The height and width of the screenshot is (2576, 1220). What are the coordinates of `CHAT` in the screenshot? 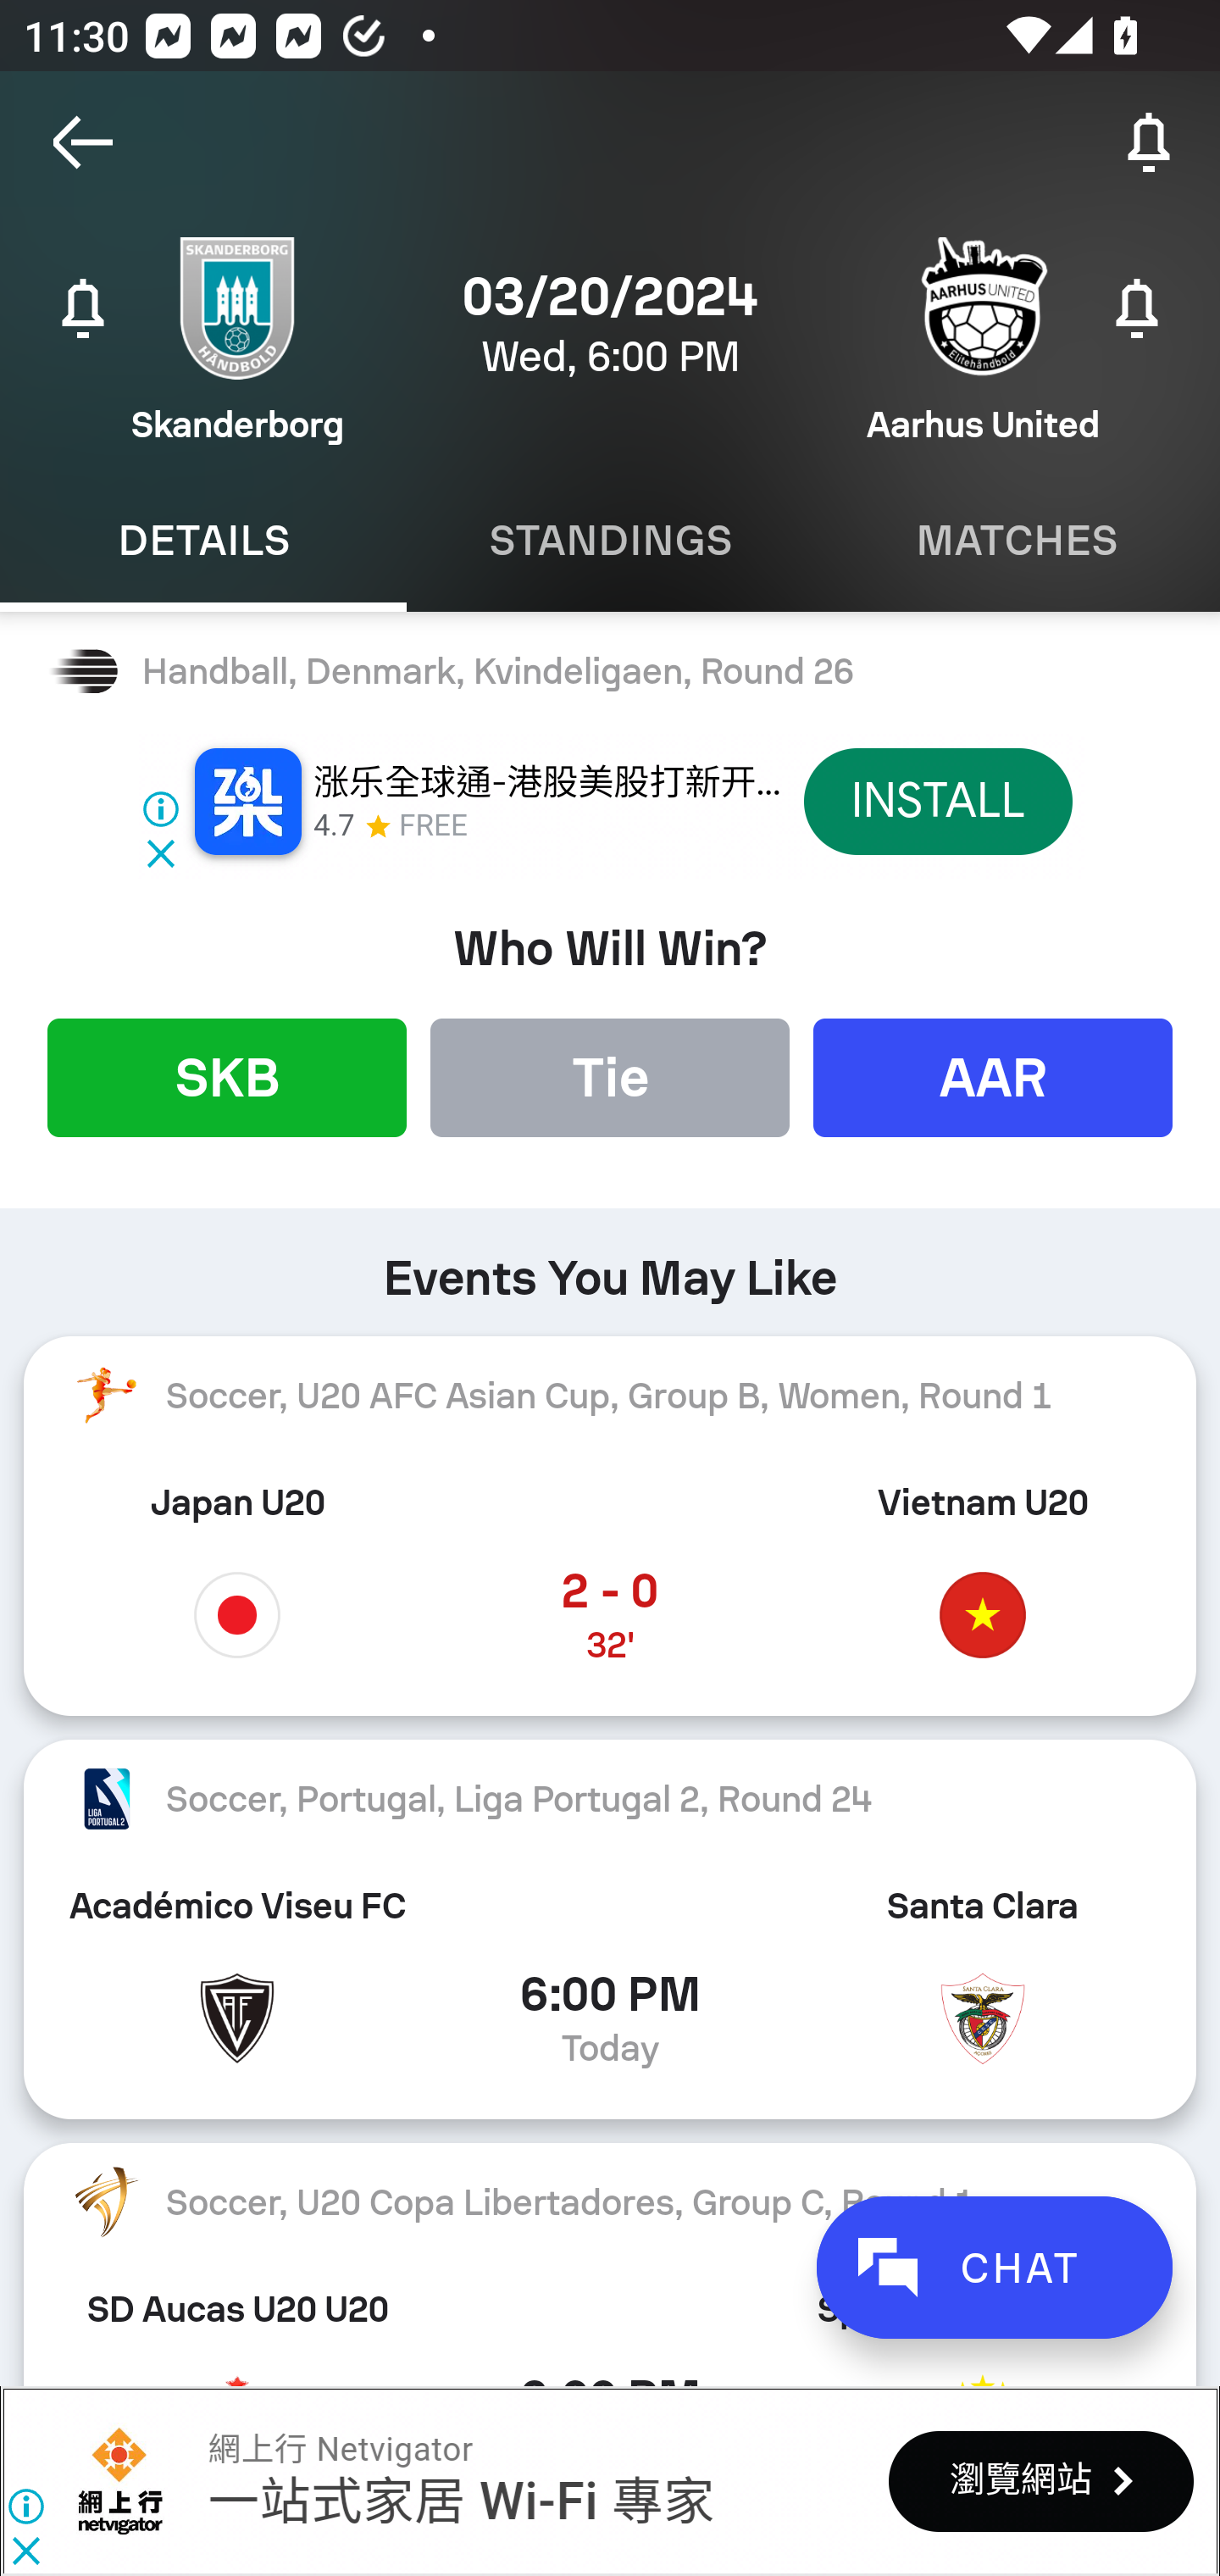 It's located at (994, 2268).